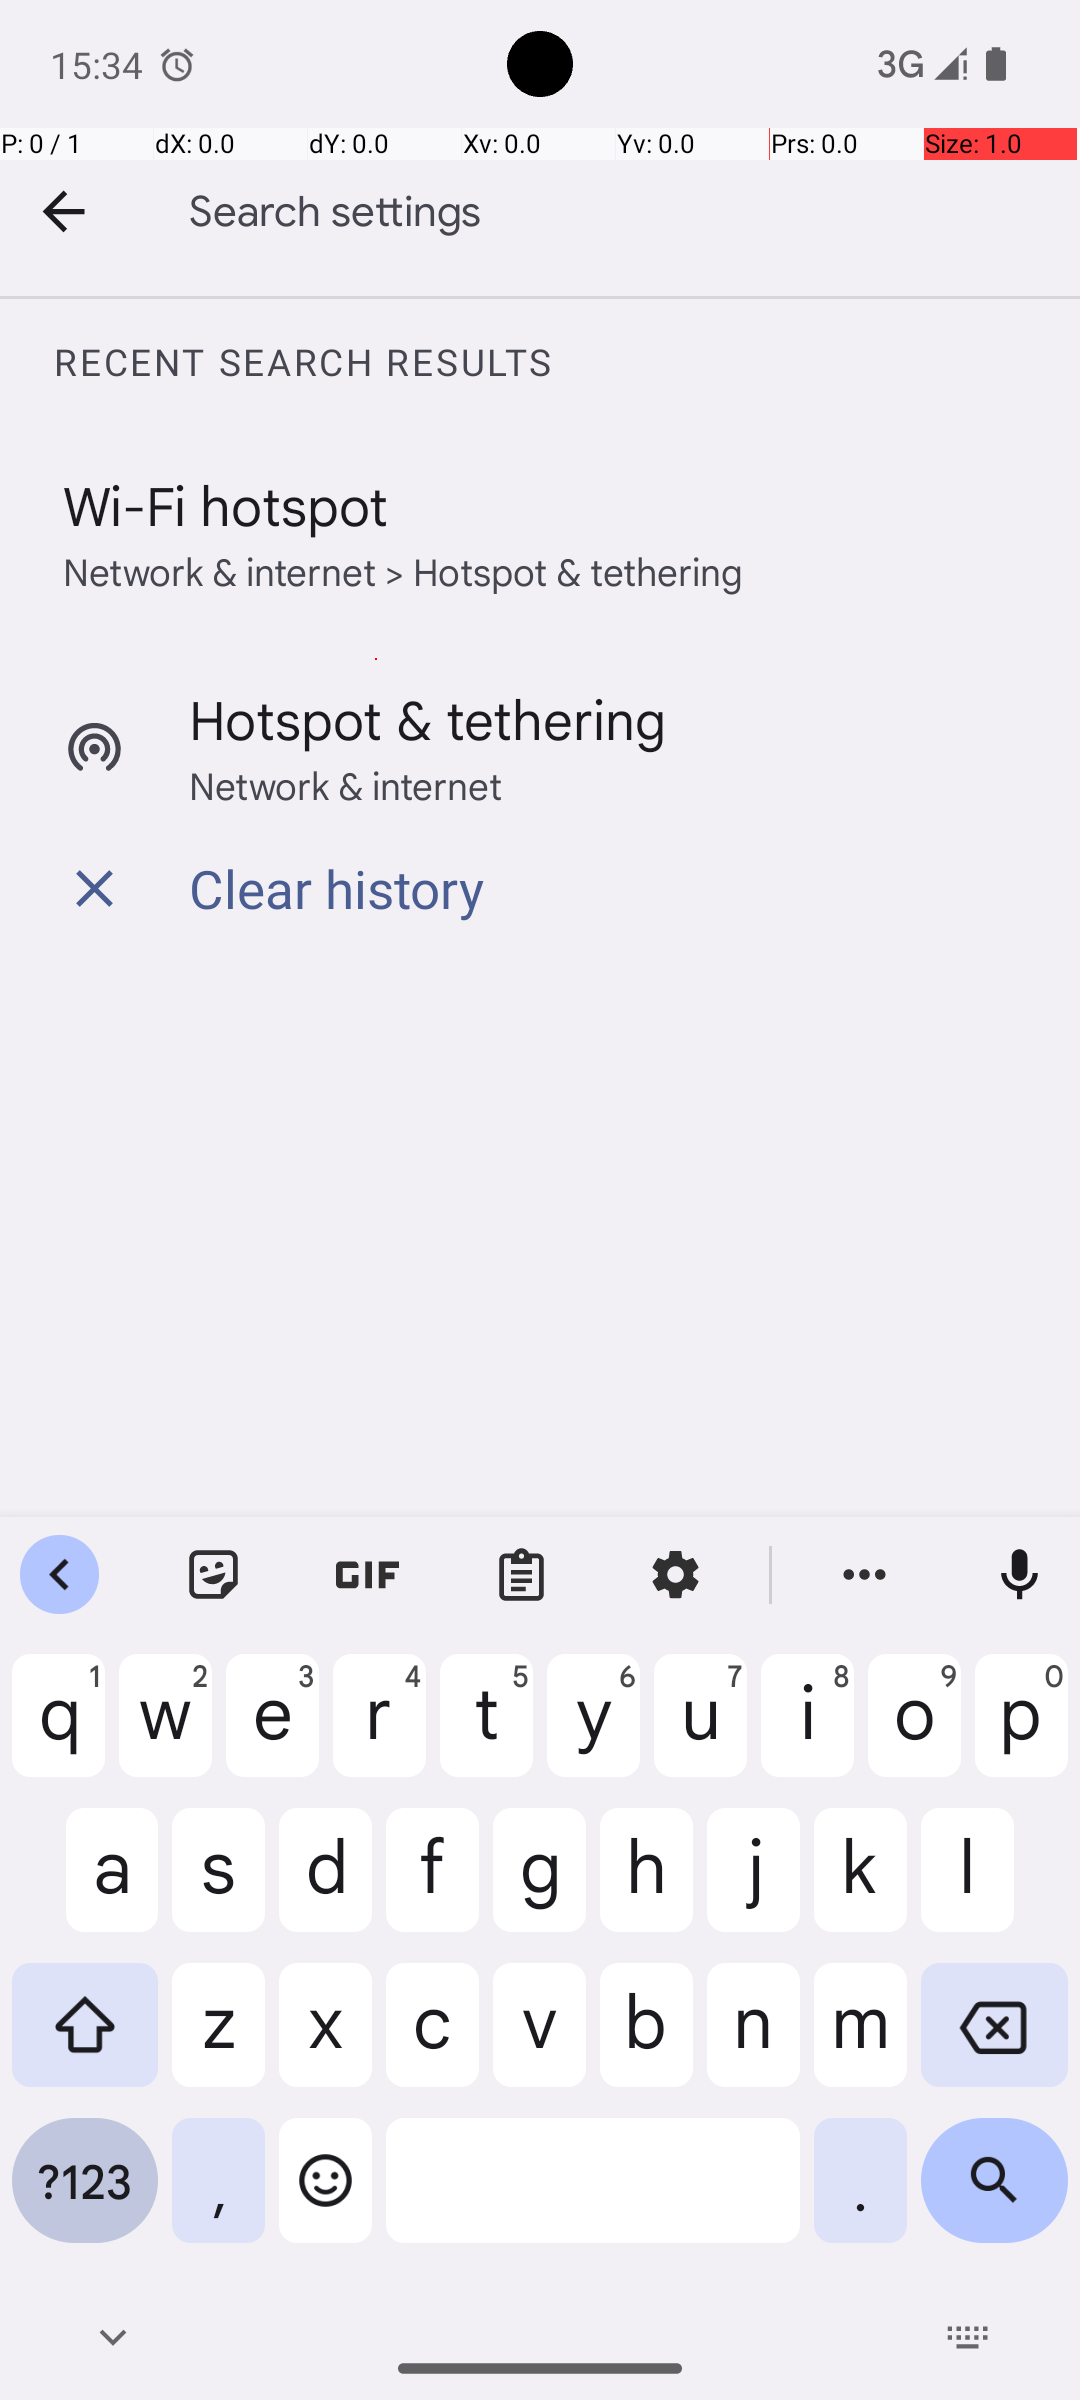 Image resolution: width=1080 pixels, height=2400 pixels. I want to click on RECENT SEARCH RESULTS, so click(566, 362).